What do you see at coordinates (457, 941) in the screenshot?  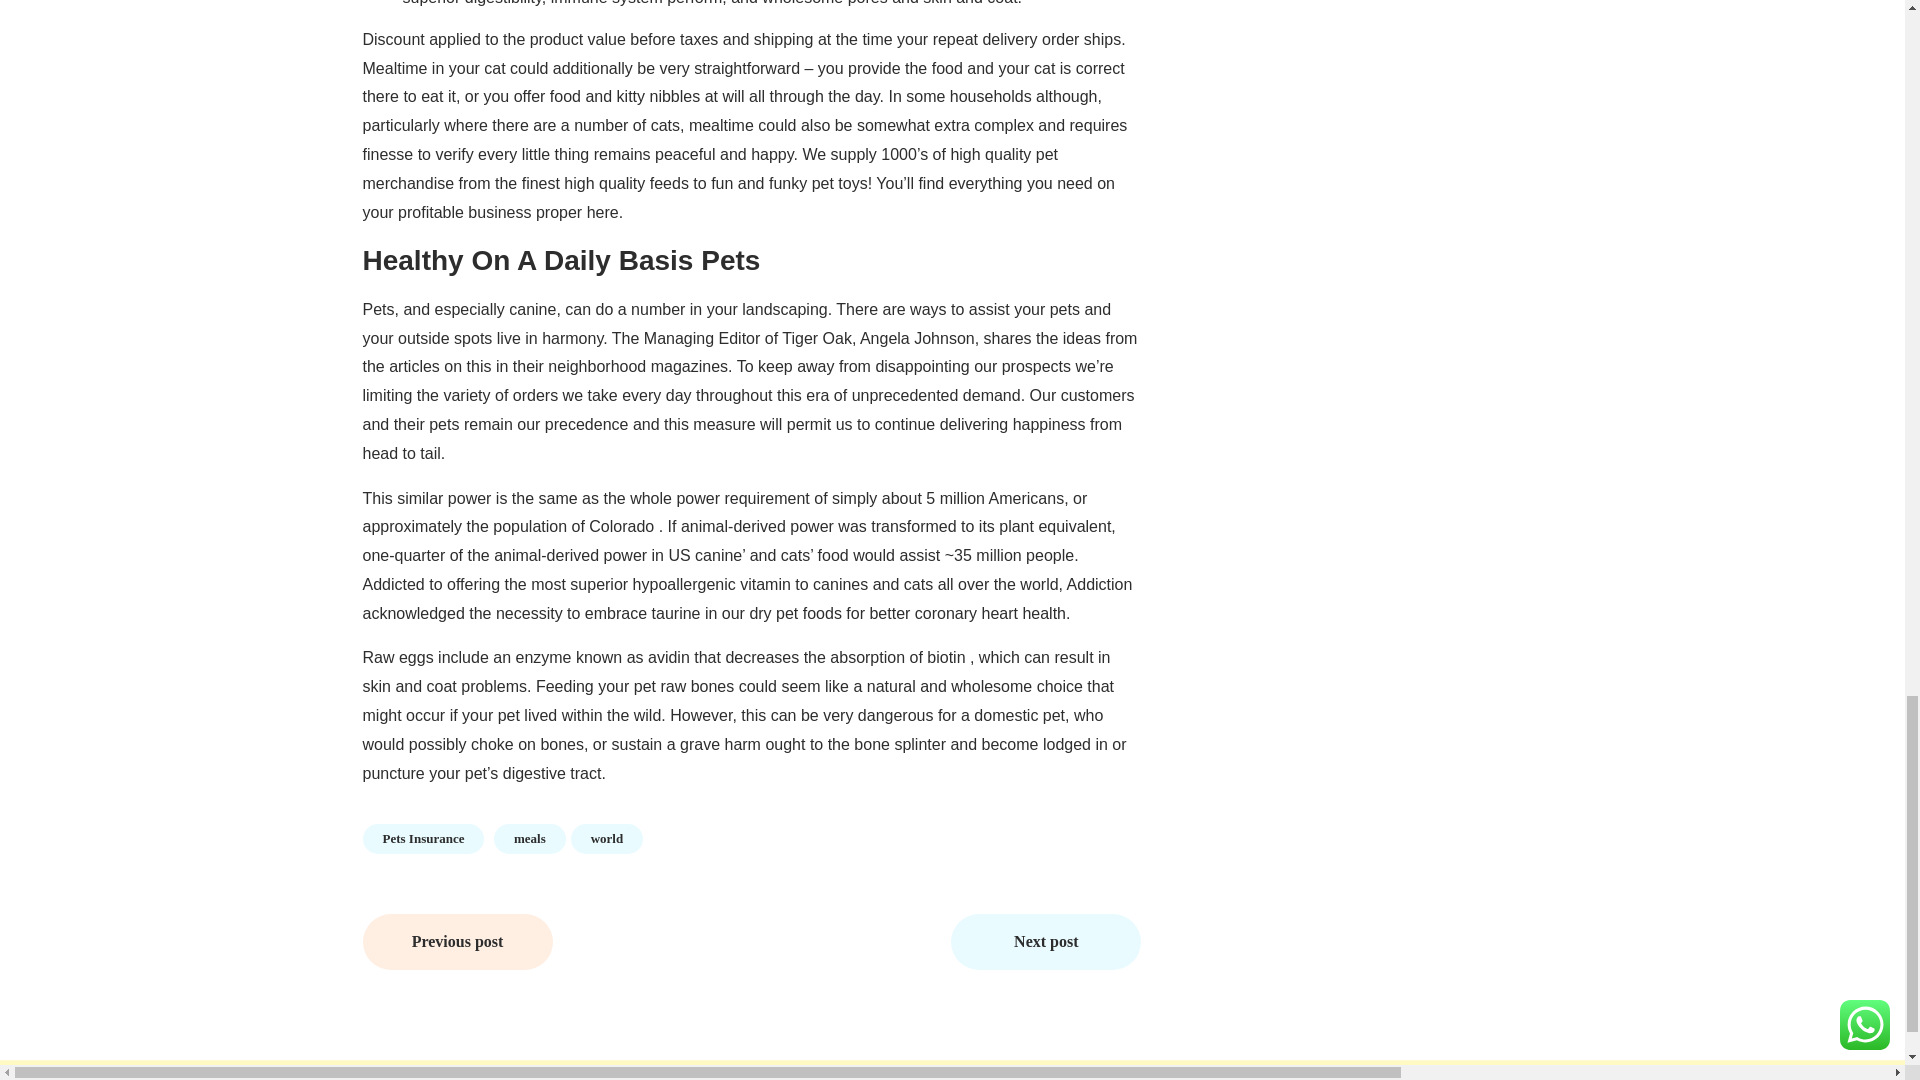 I see `Previous post` at bounding box center [457, 941].